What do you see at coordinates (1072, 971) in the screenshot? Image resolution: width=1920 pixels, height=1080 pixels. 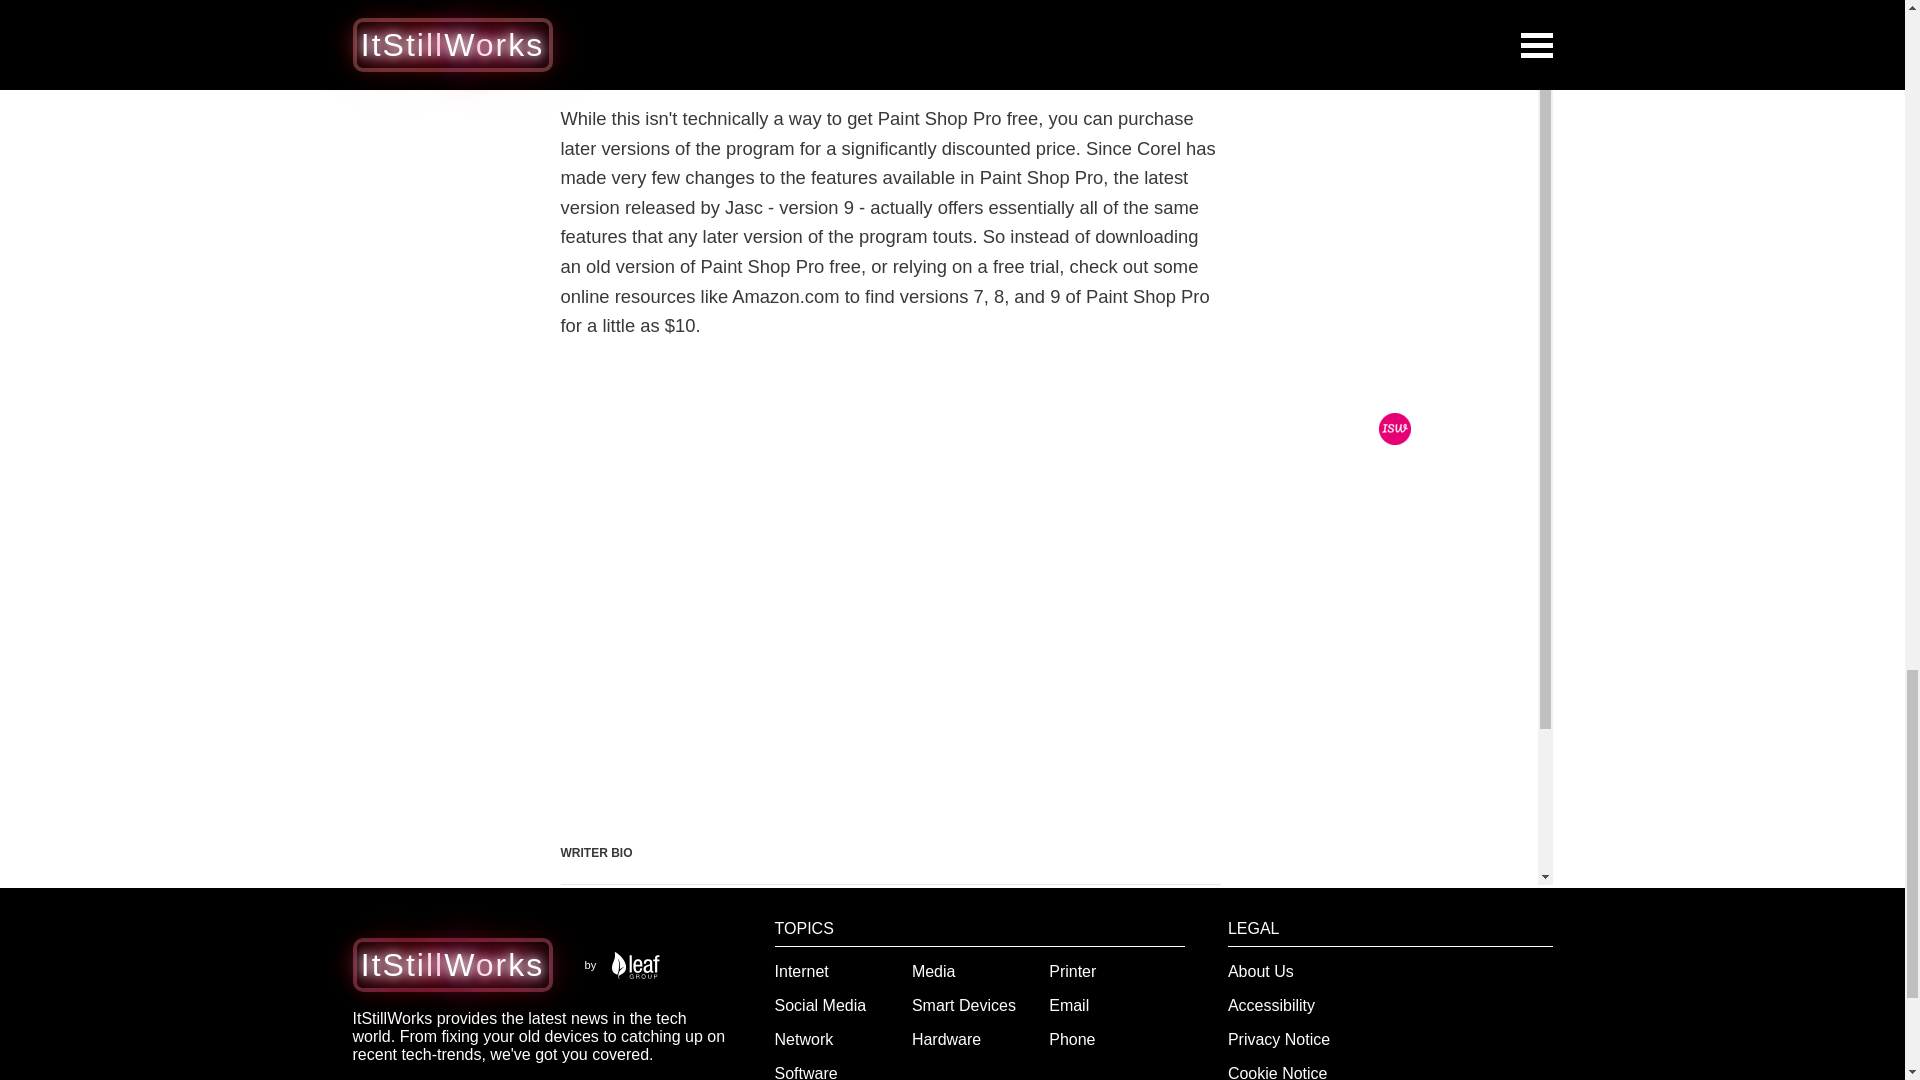 I see `Printer` at bounding box center [1072, 971].